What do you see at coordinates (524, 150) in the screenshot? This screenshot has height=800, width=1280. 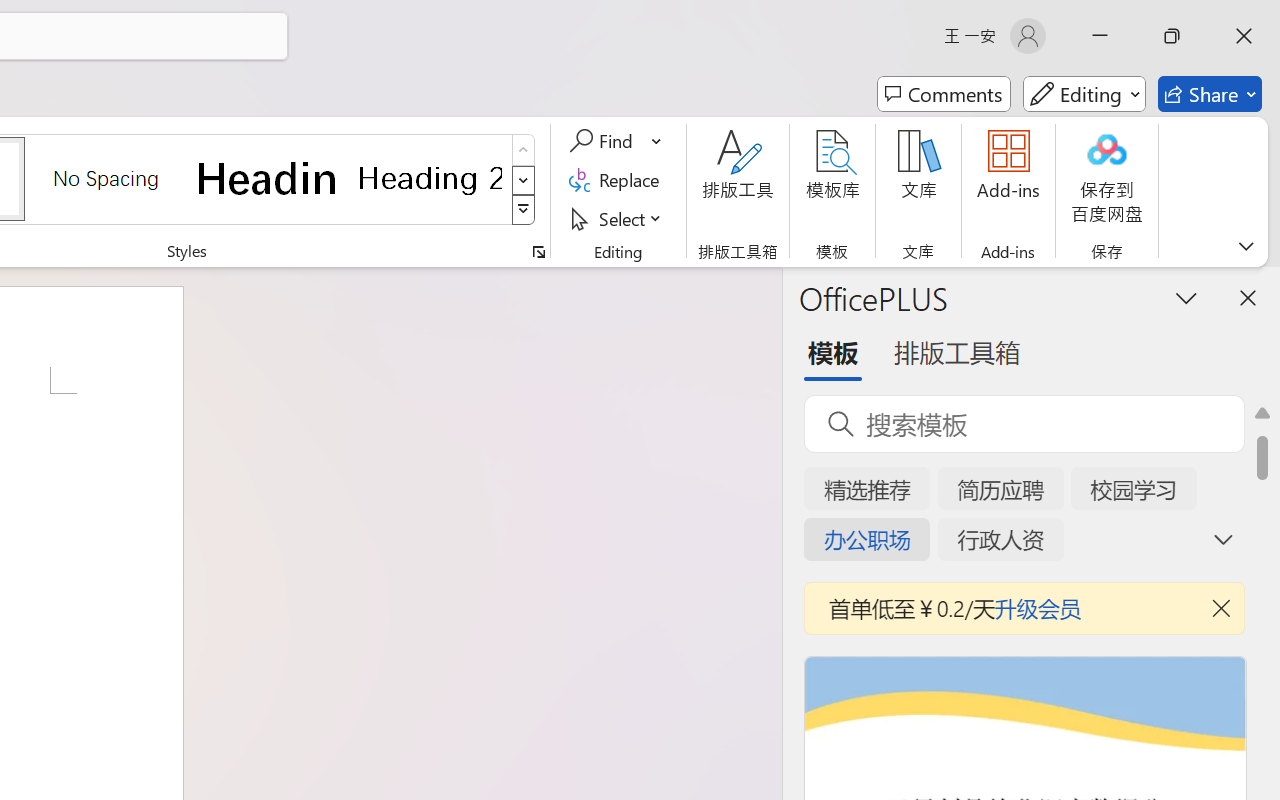 I see `Row up` at bounding box center [524, 150].